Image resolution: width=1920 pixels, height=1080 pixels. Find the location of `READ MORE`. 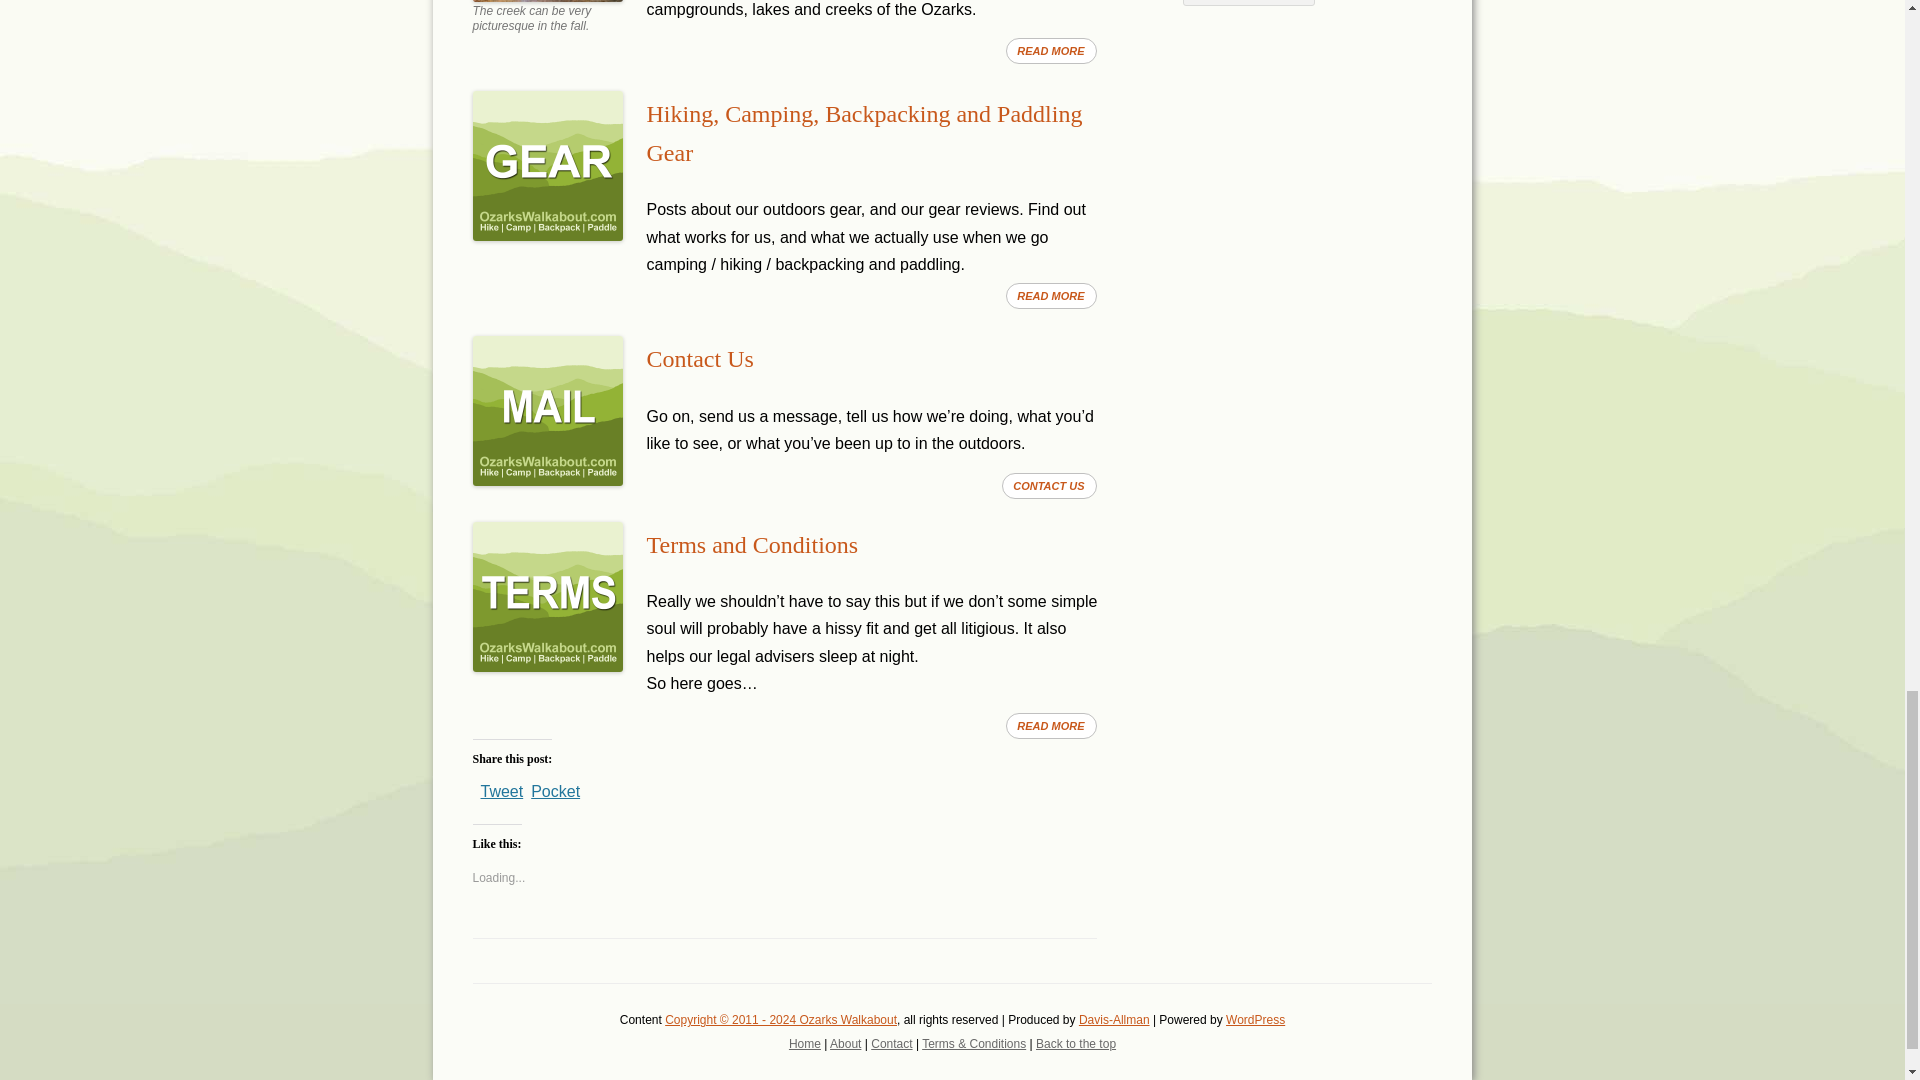

READ MORE is located at coordinates (1051, 725).